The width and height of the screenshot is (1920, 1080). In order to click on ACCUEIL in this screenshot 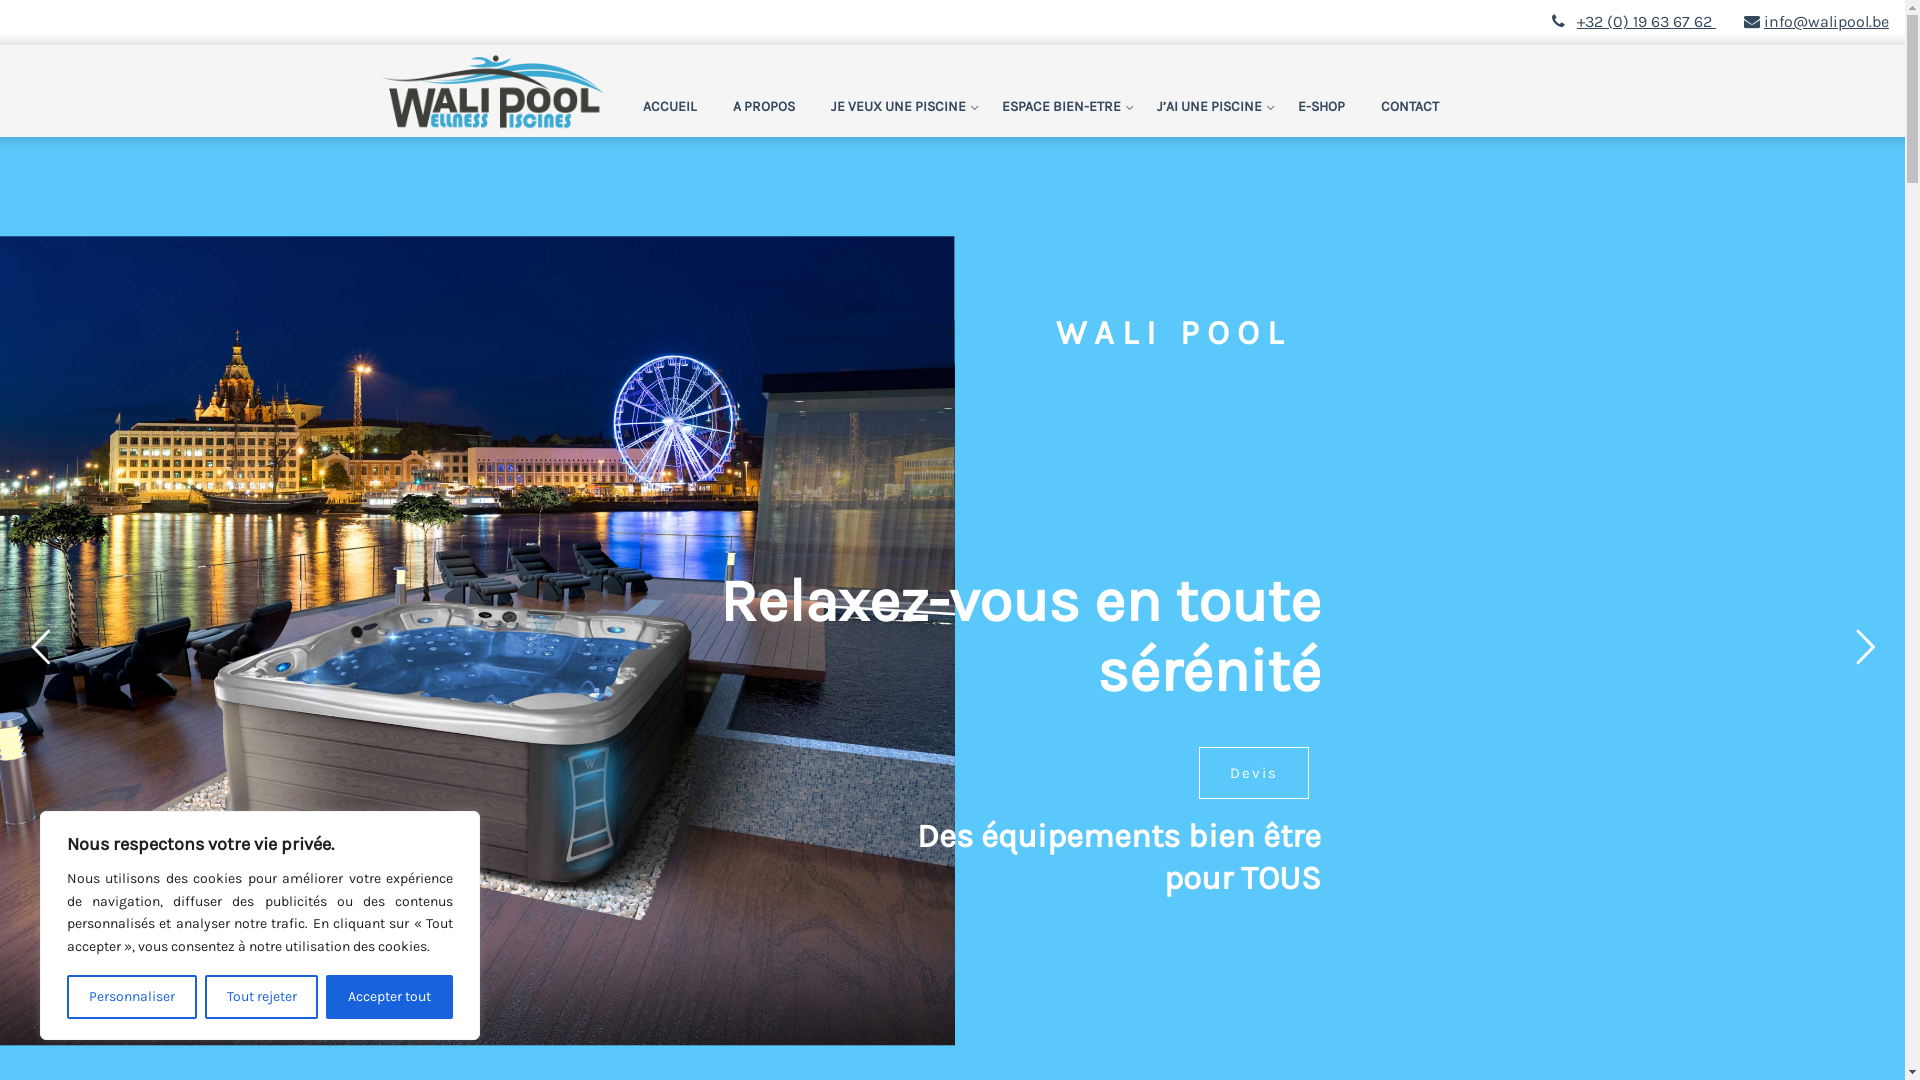, I will do `click(679, 107)`.